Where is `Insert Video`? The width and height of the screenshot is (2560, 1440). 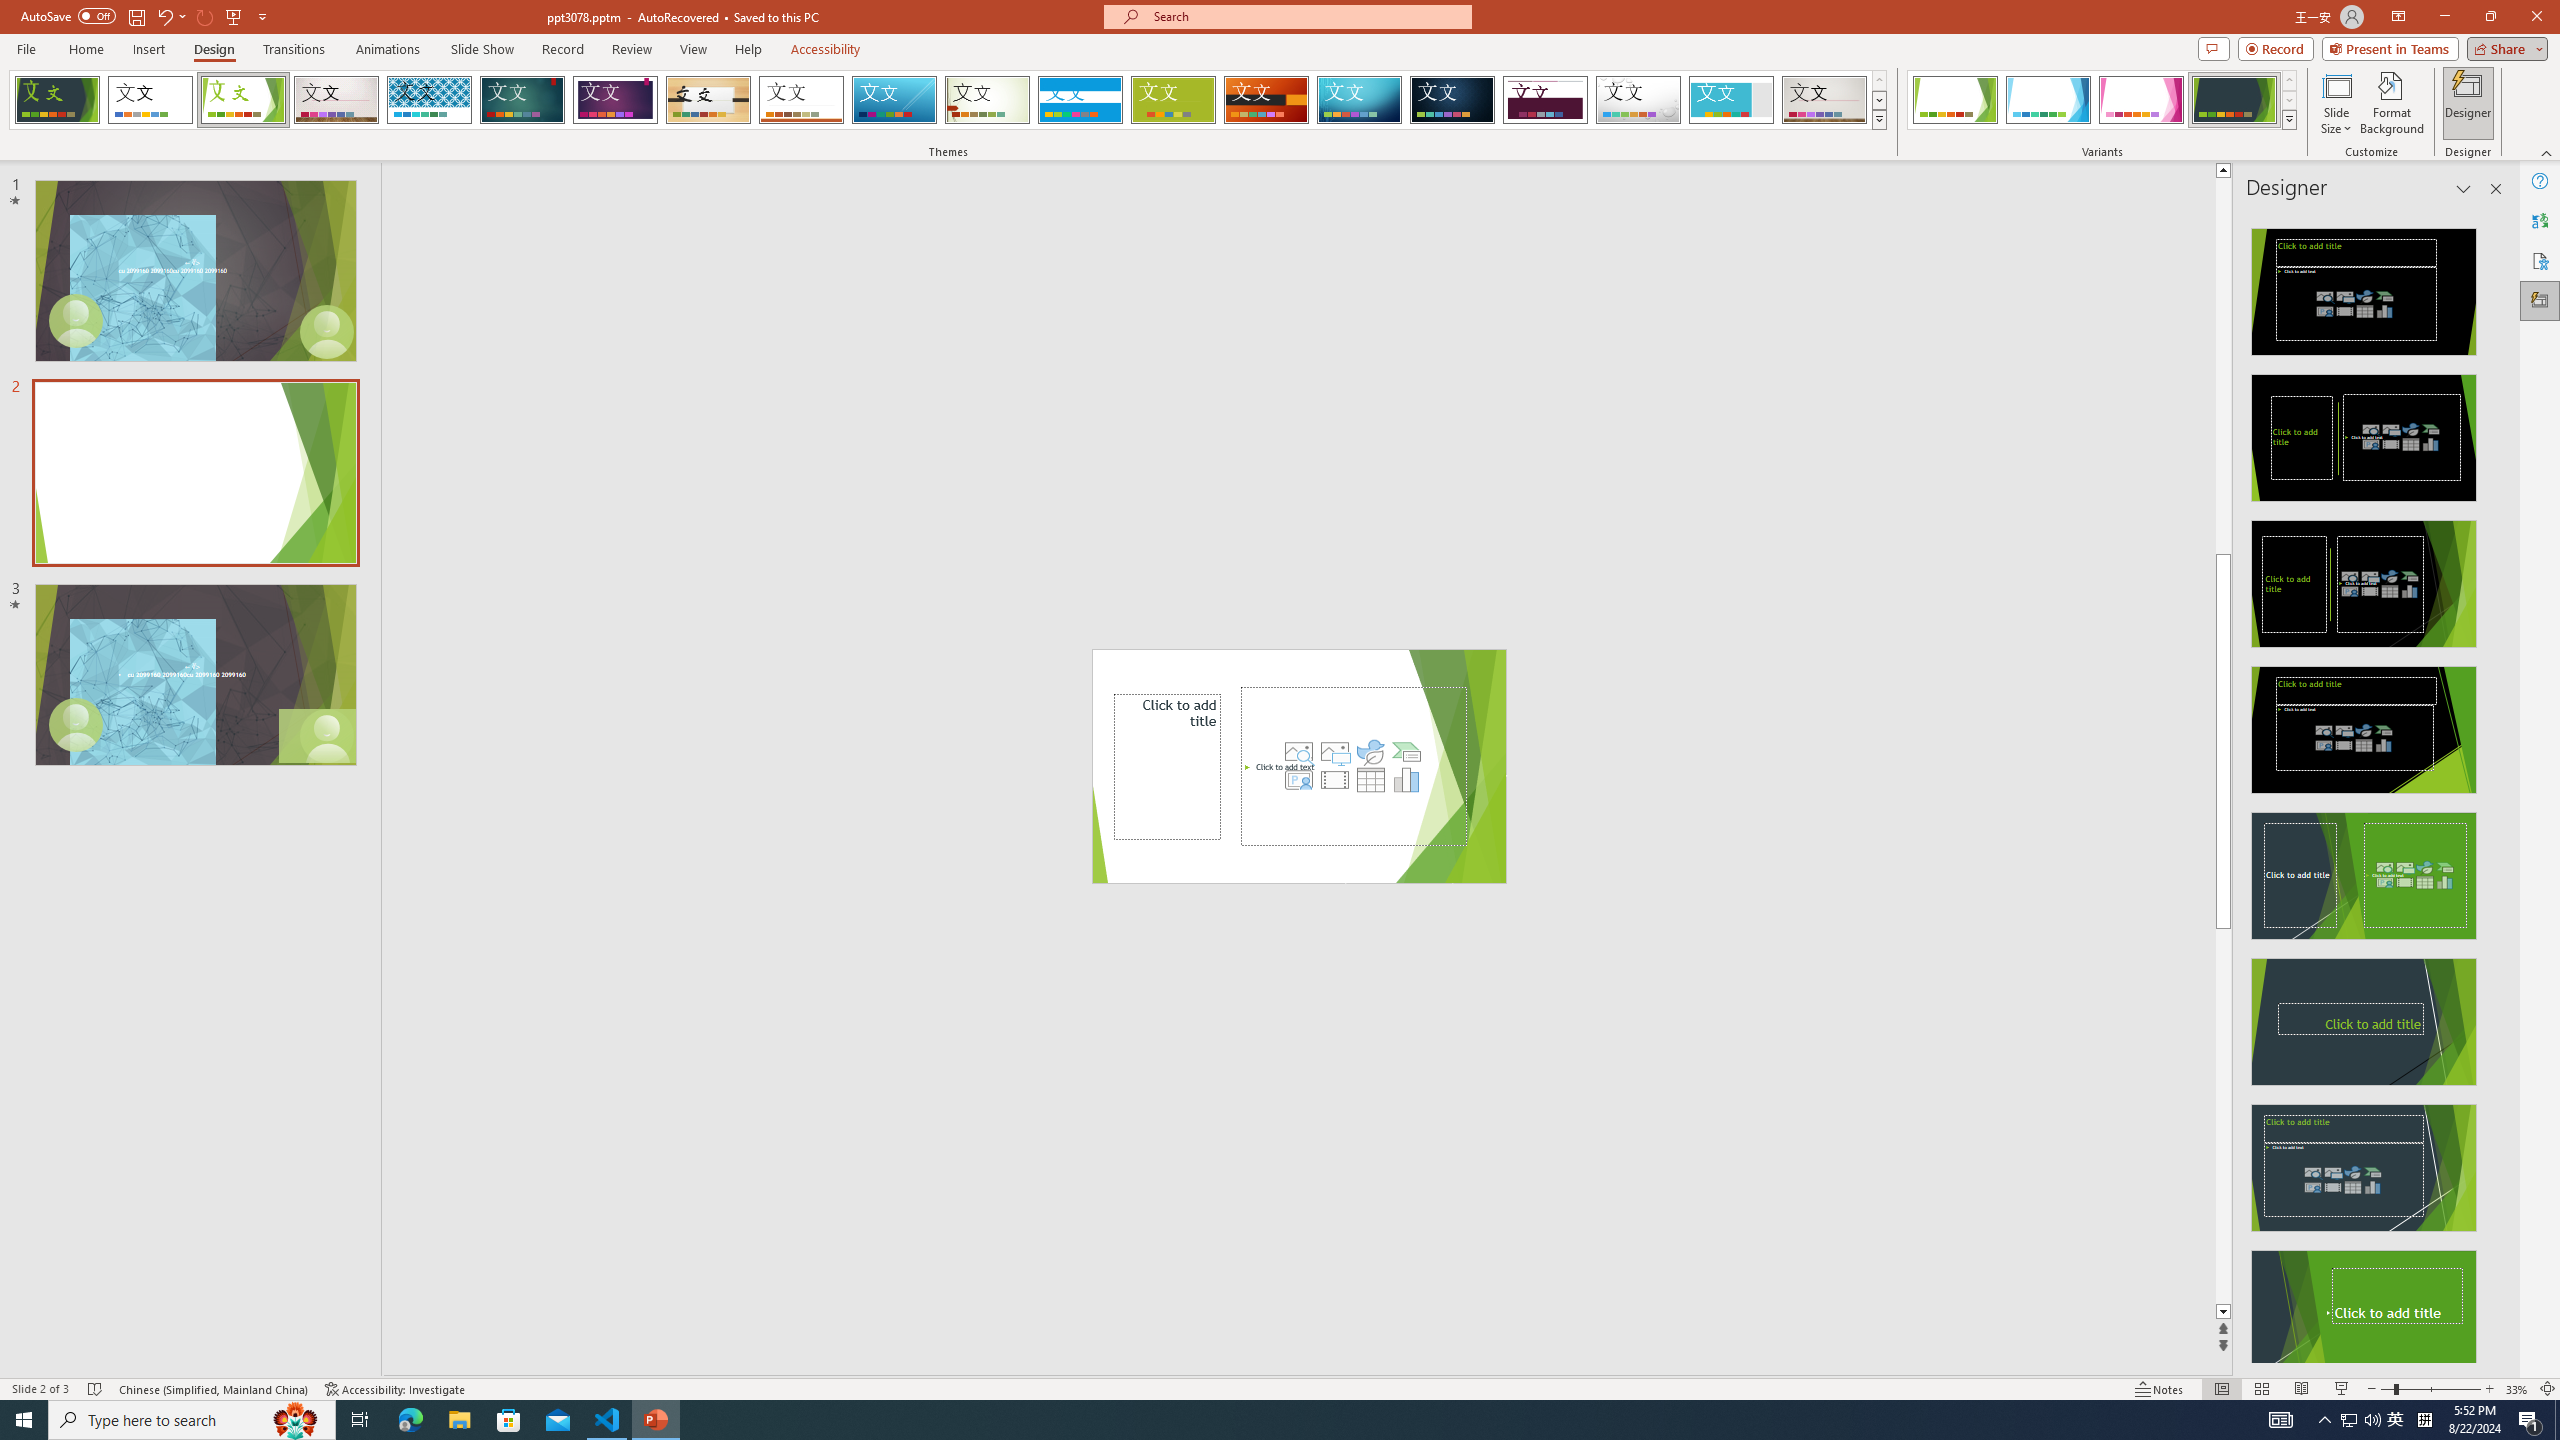 Insert Video is located at coordinates (1334, 780).